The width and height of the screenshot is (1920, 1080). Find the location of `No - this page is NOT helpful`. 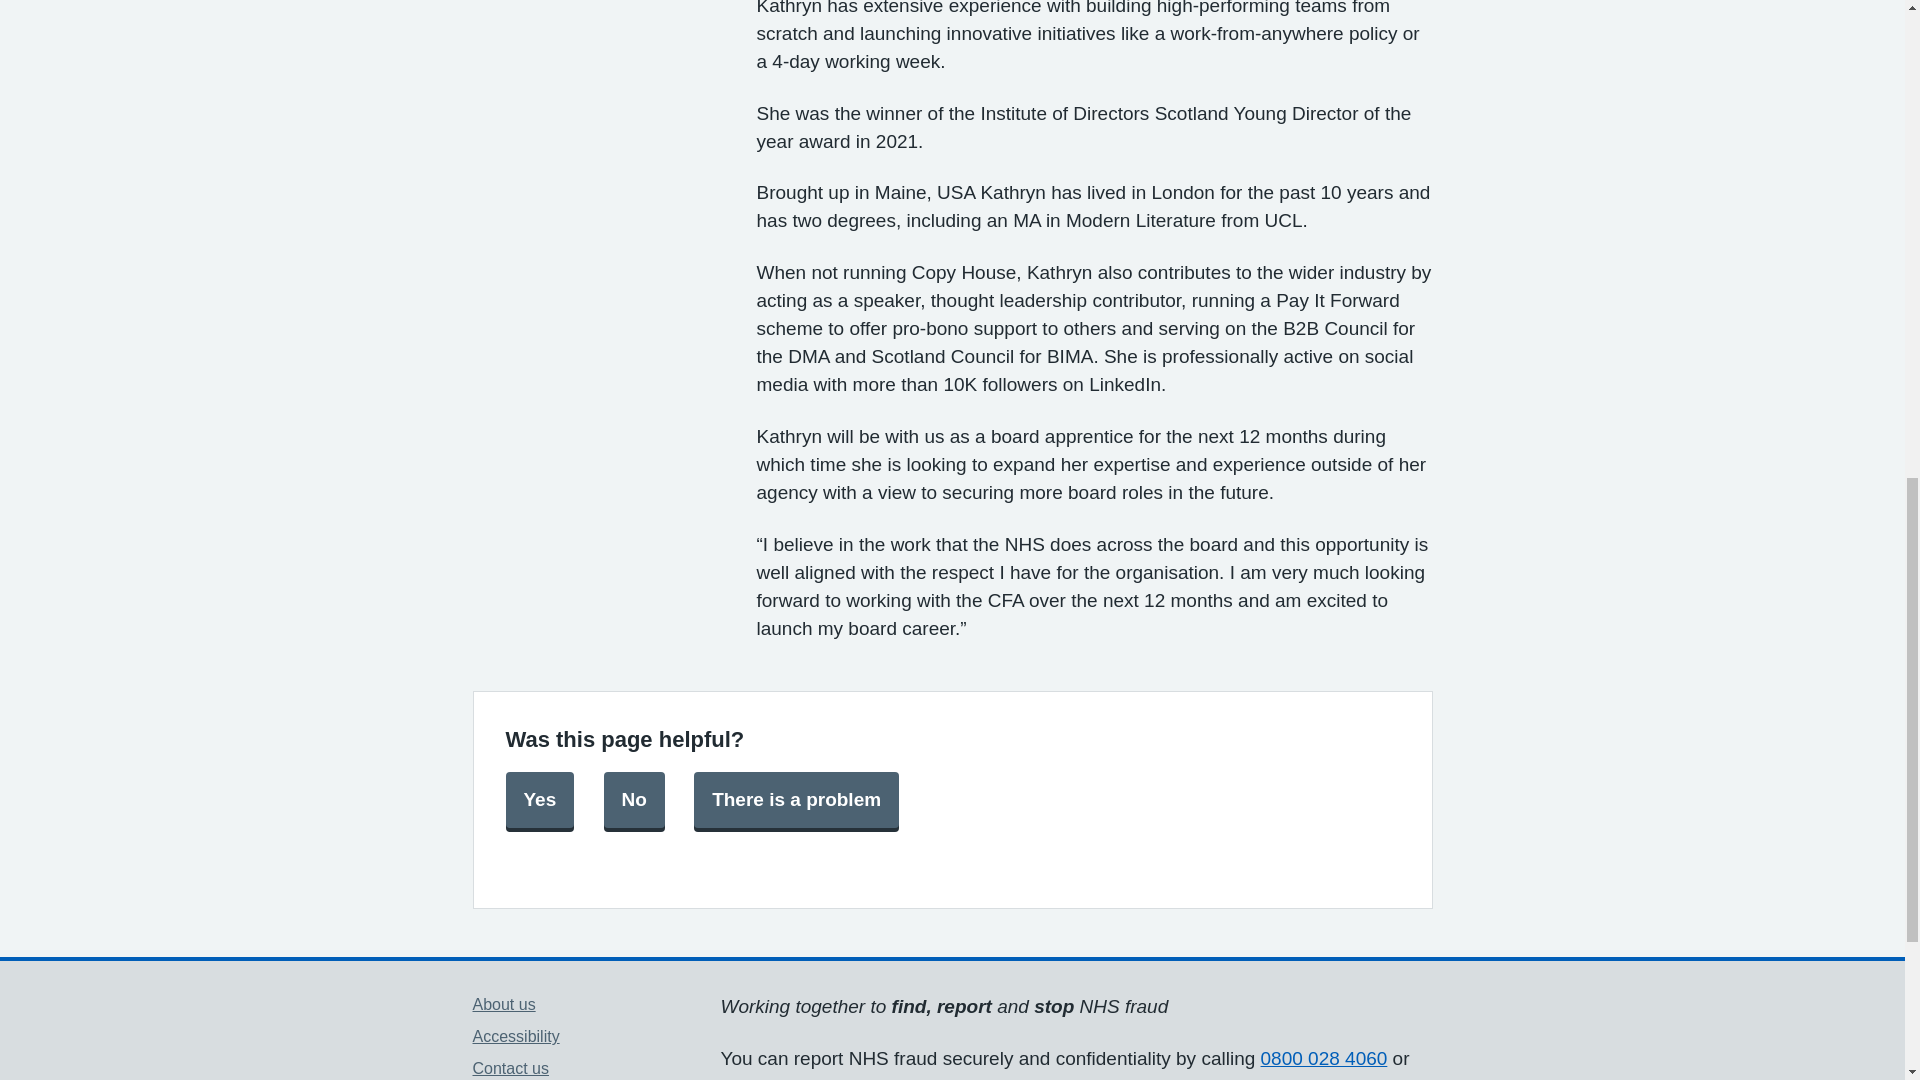

No - this page is NOT helpful is located at coordinates (634, 800).